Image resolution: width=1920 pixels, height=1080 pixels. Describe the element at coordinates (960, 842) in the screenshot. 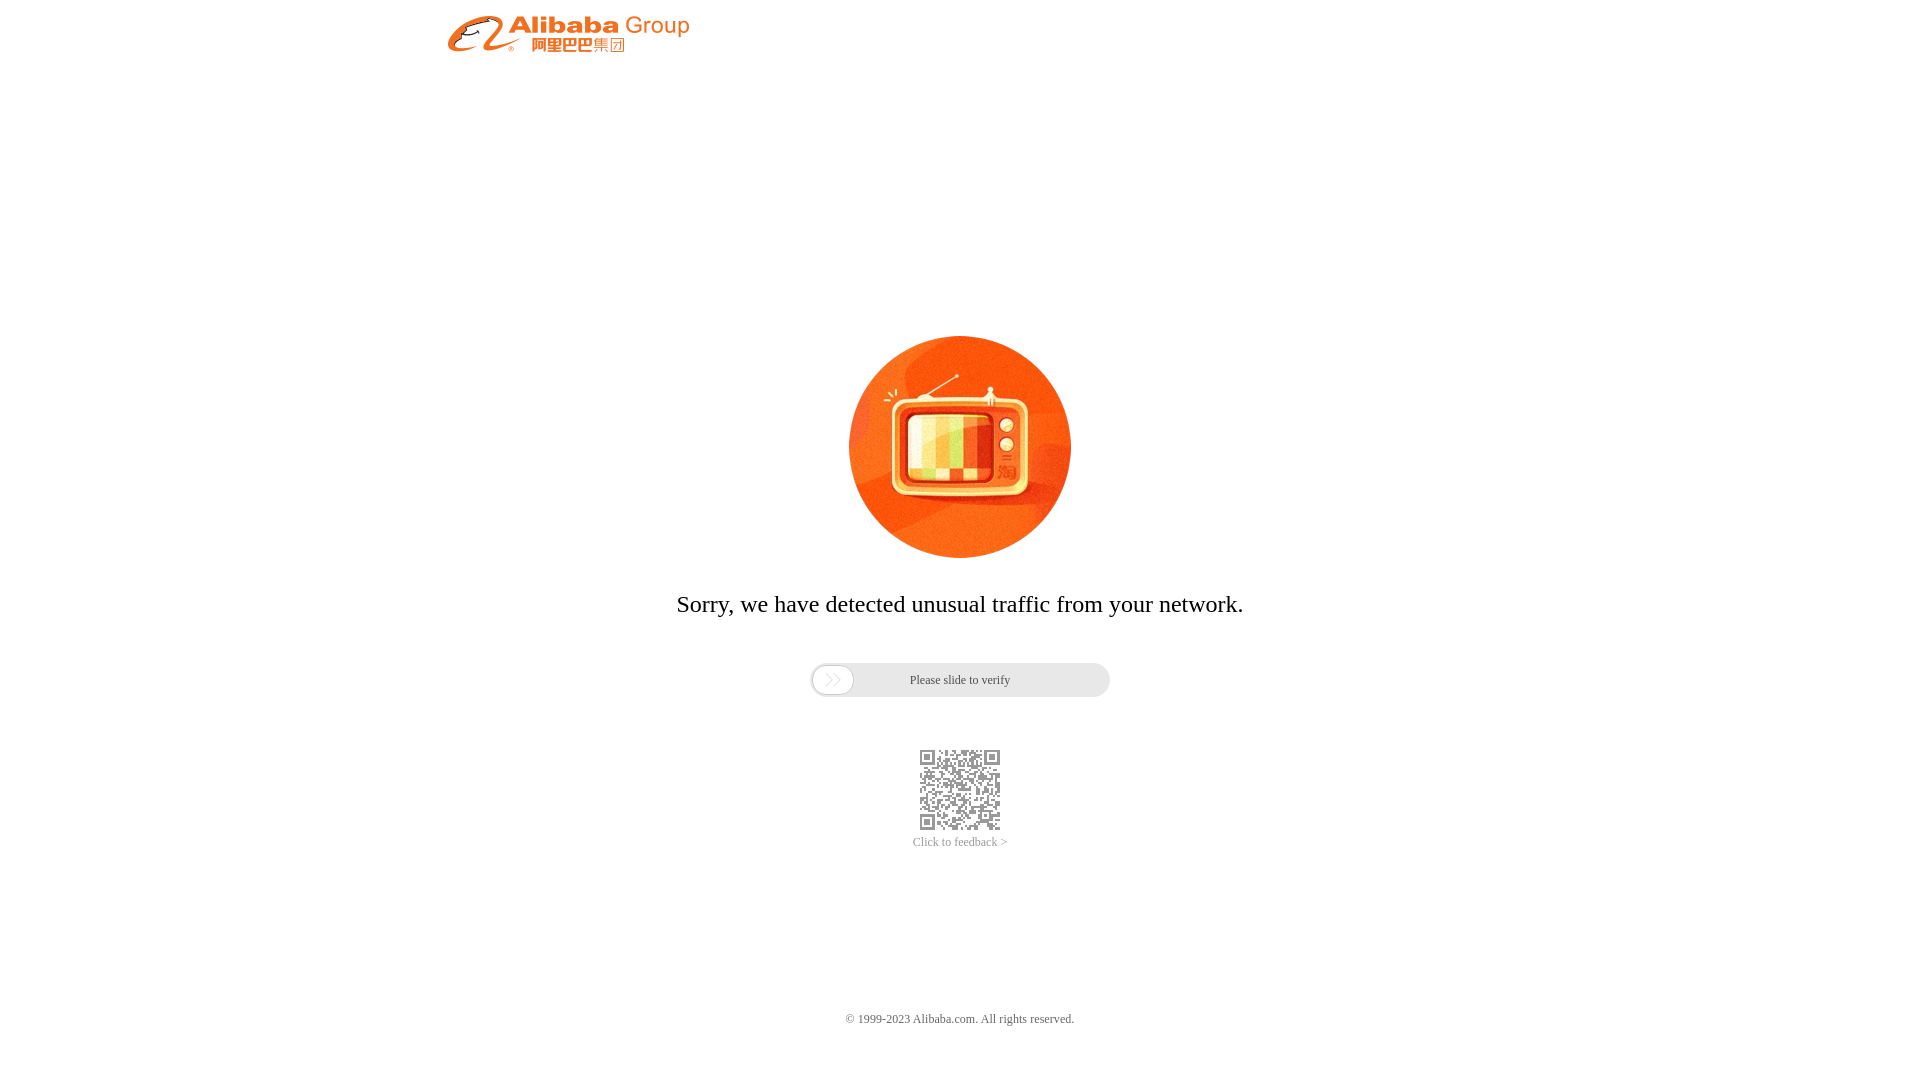

I see `Click to feedback >` at that location.